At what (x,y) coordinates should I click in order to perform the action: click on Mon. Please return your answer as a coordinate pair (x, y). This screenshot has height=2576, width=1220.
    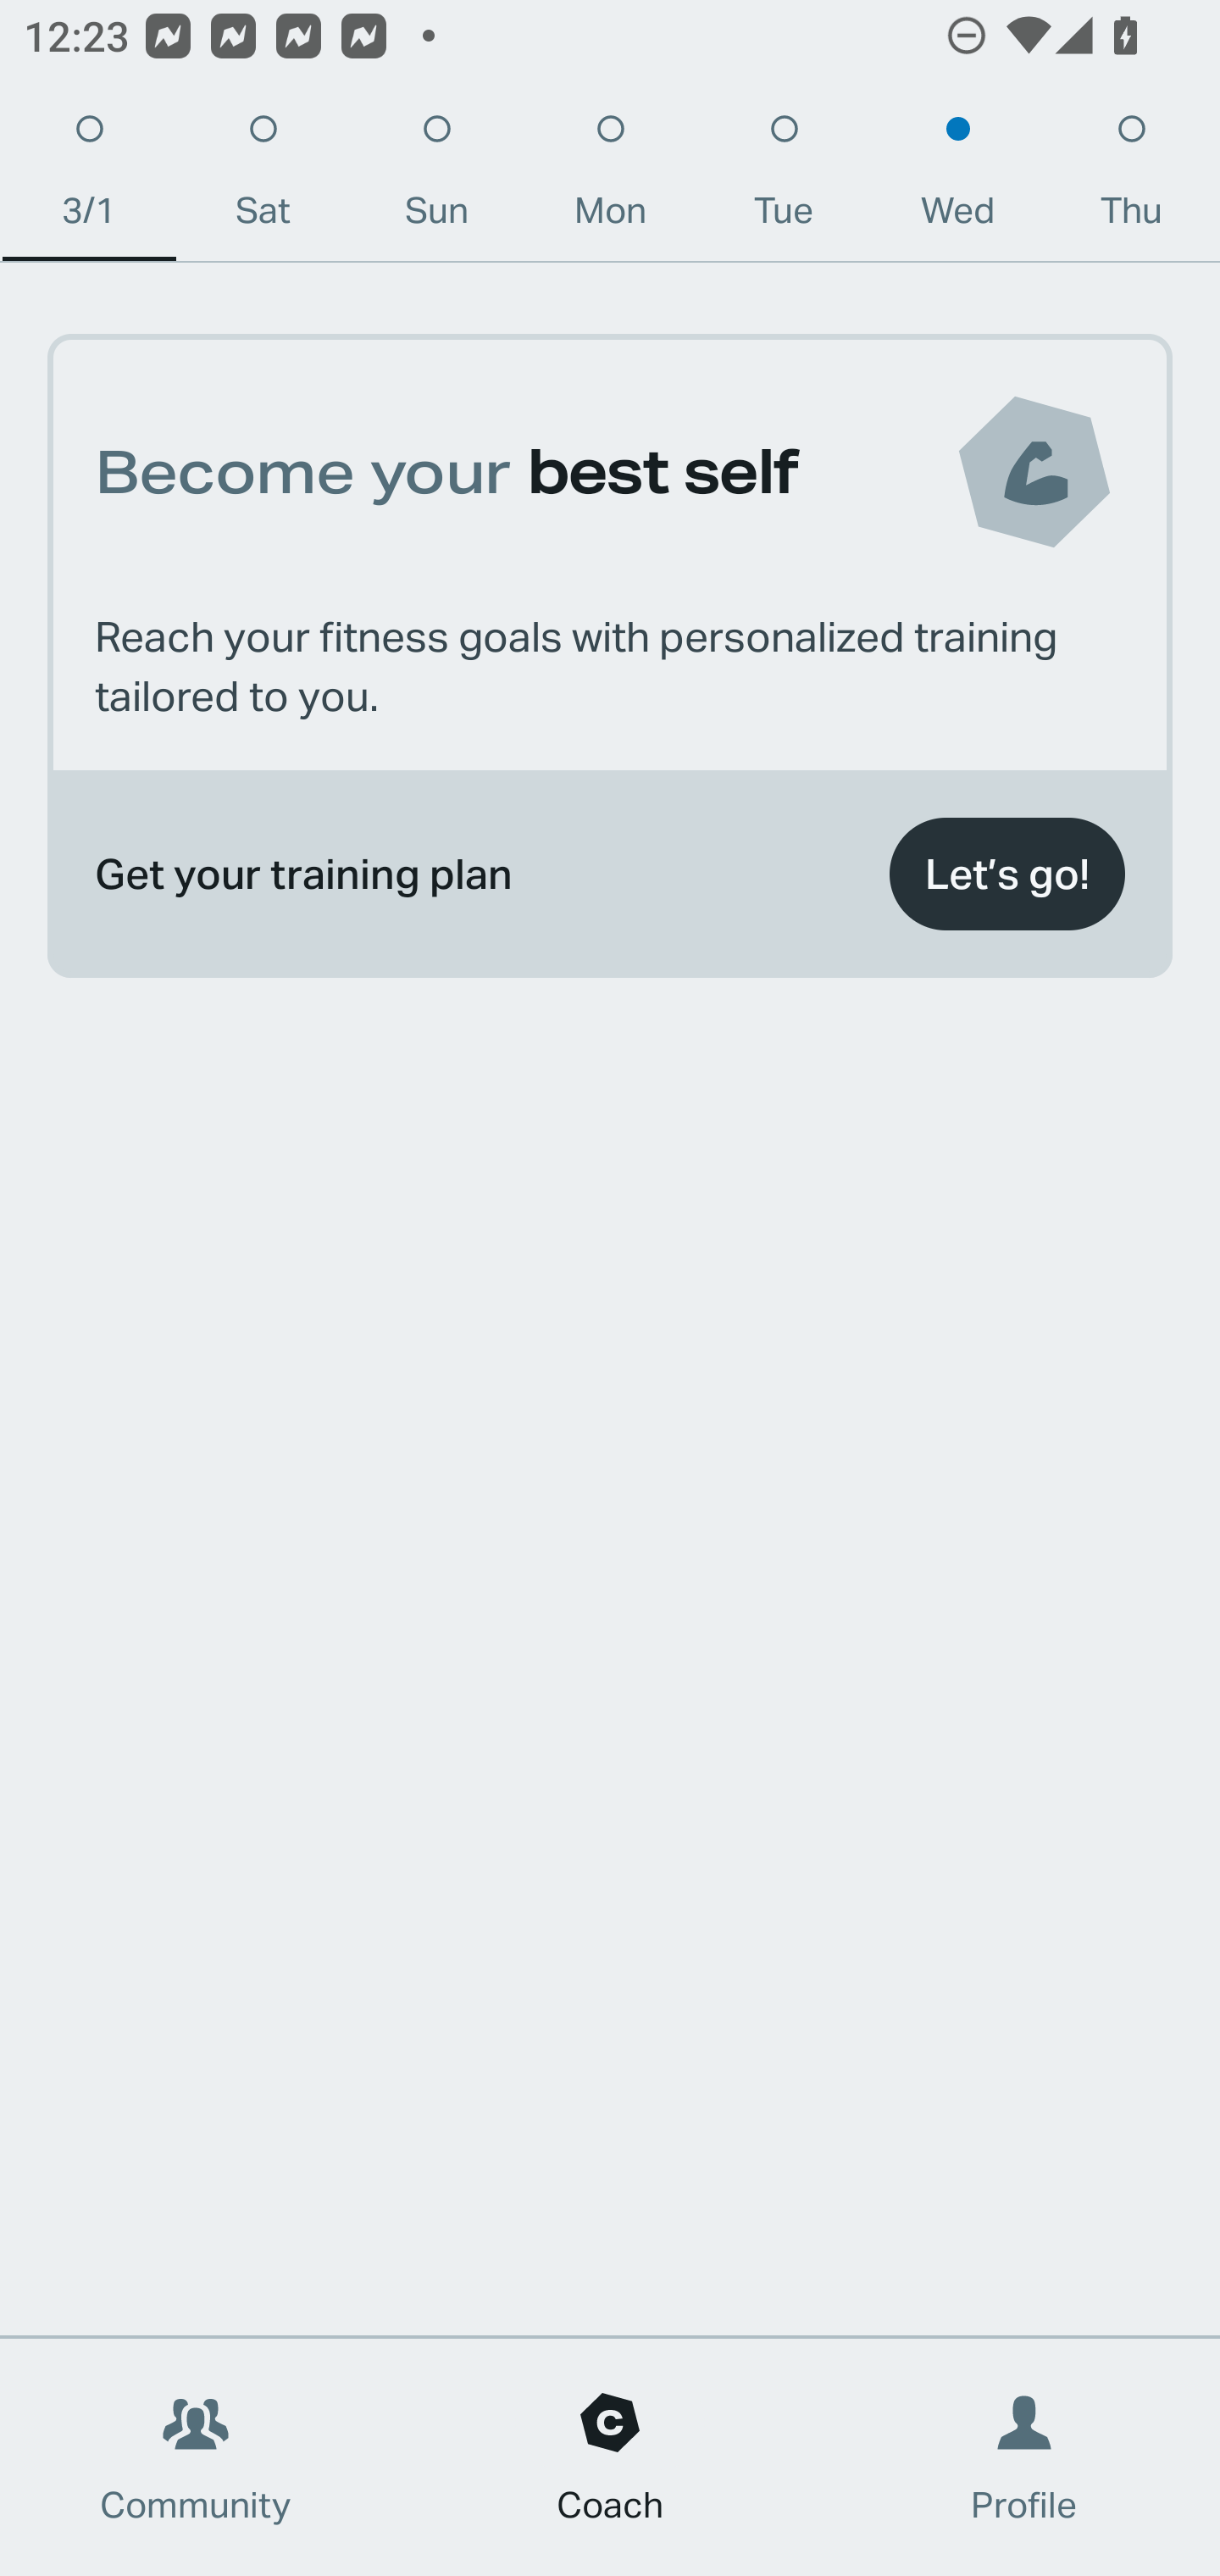
    Looking at the image, I should click on (610, 178).